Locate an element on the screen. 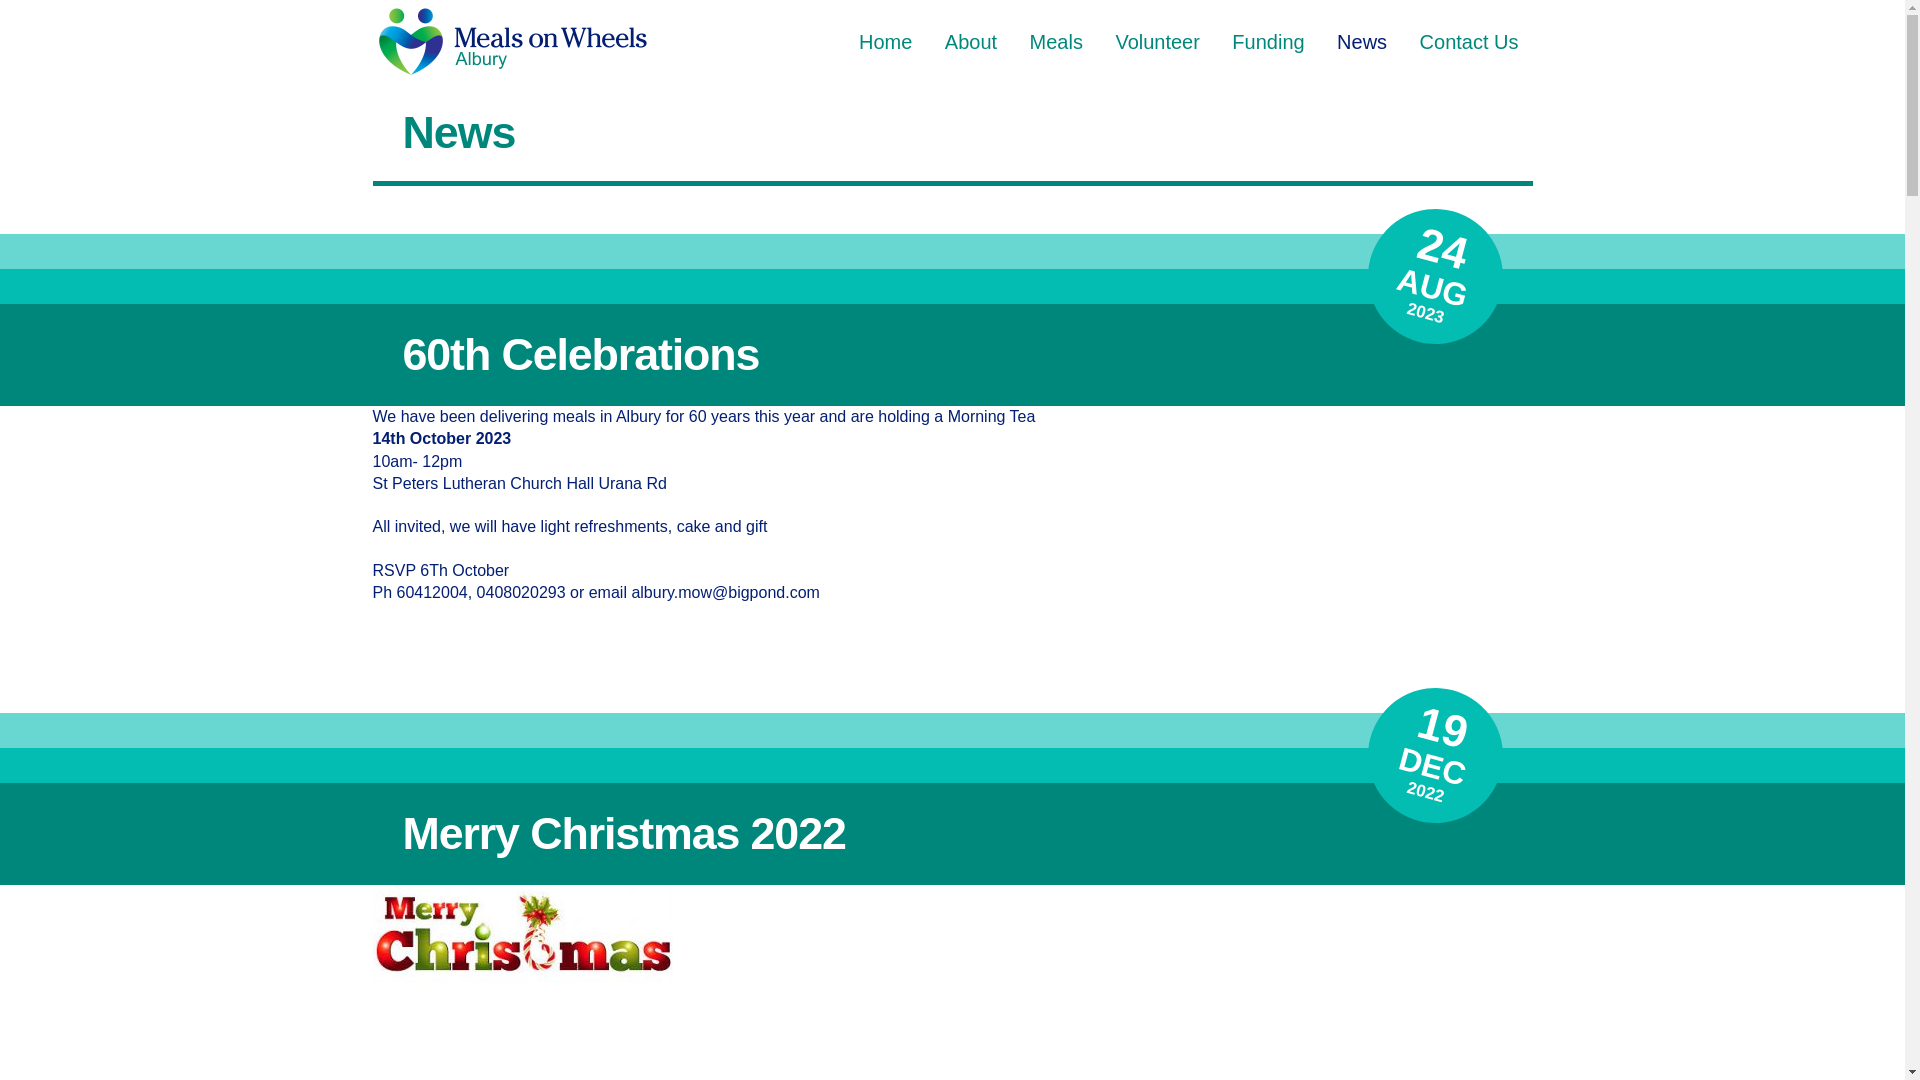 This screenshot has height=1080, width=1920. Albury Meals on Wheels is located at coordinates (512, 20).